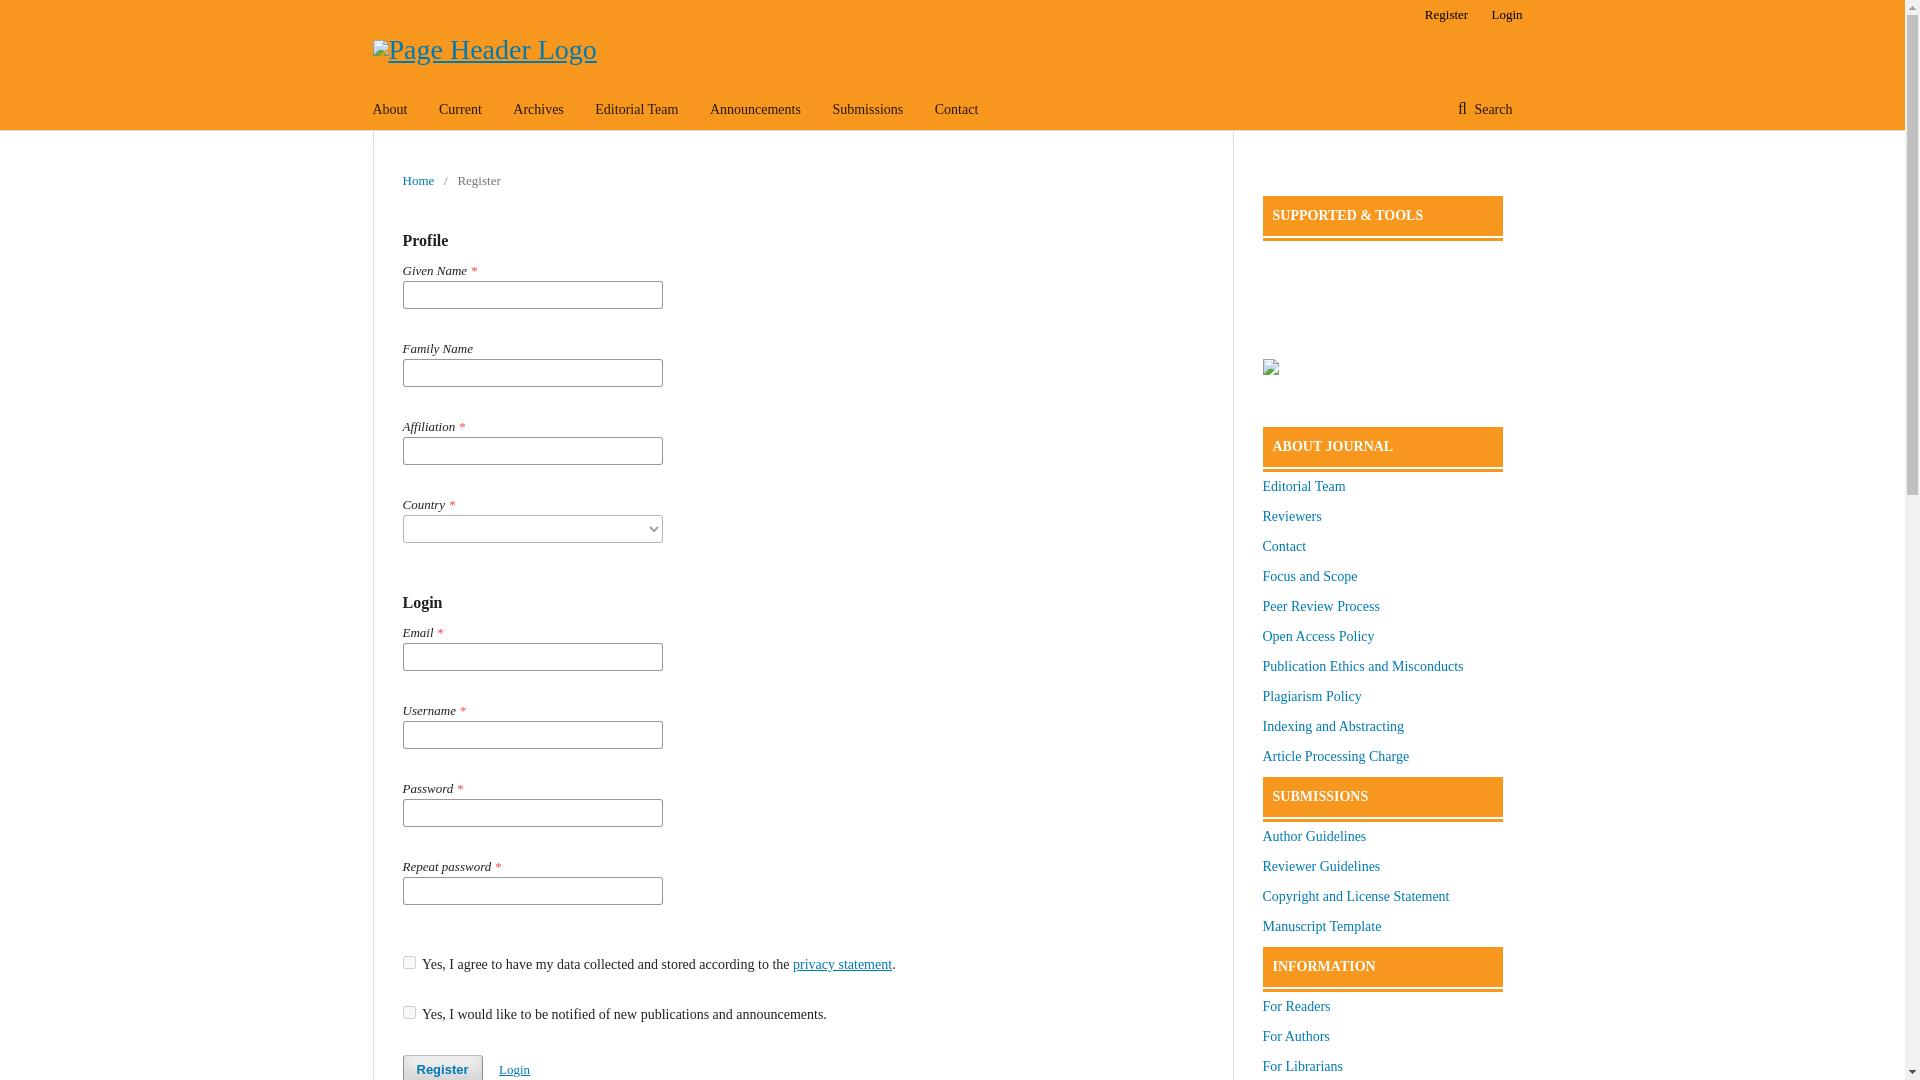 The image size is (1920, 1080). Describe the element at coordinates (1335, 756) in the screenshot. I see `Article Processing Charge` at that location.